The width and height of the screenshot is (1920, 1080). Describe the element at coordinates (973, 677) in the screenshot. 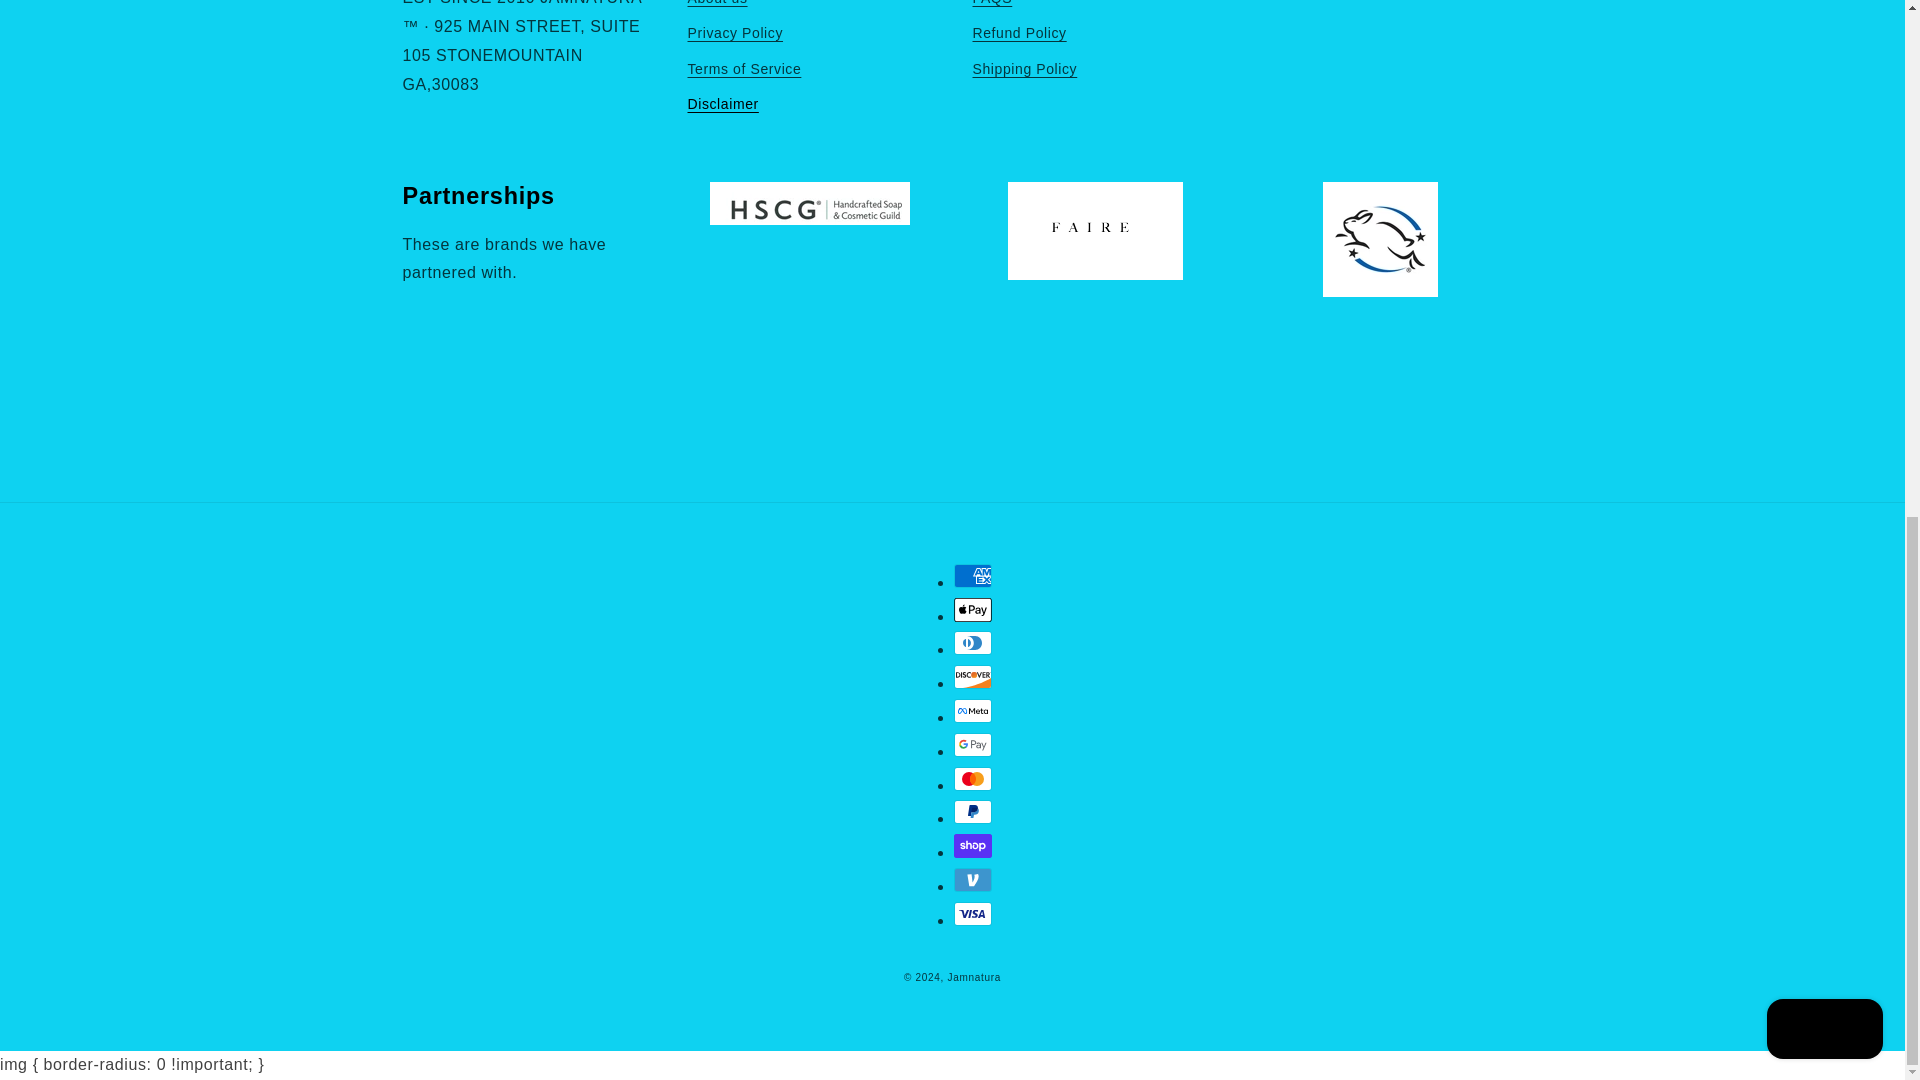

I see `Discover` at that location.